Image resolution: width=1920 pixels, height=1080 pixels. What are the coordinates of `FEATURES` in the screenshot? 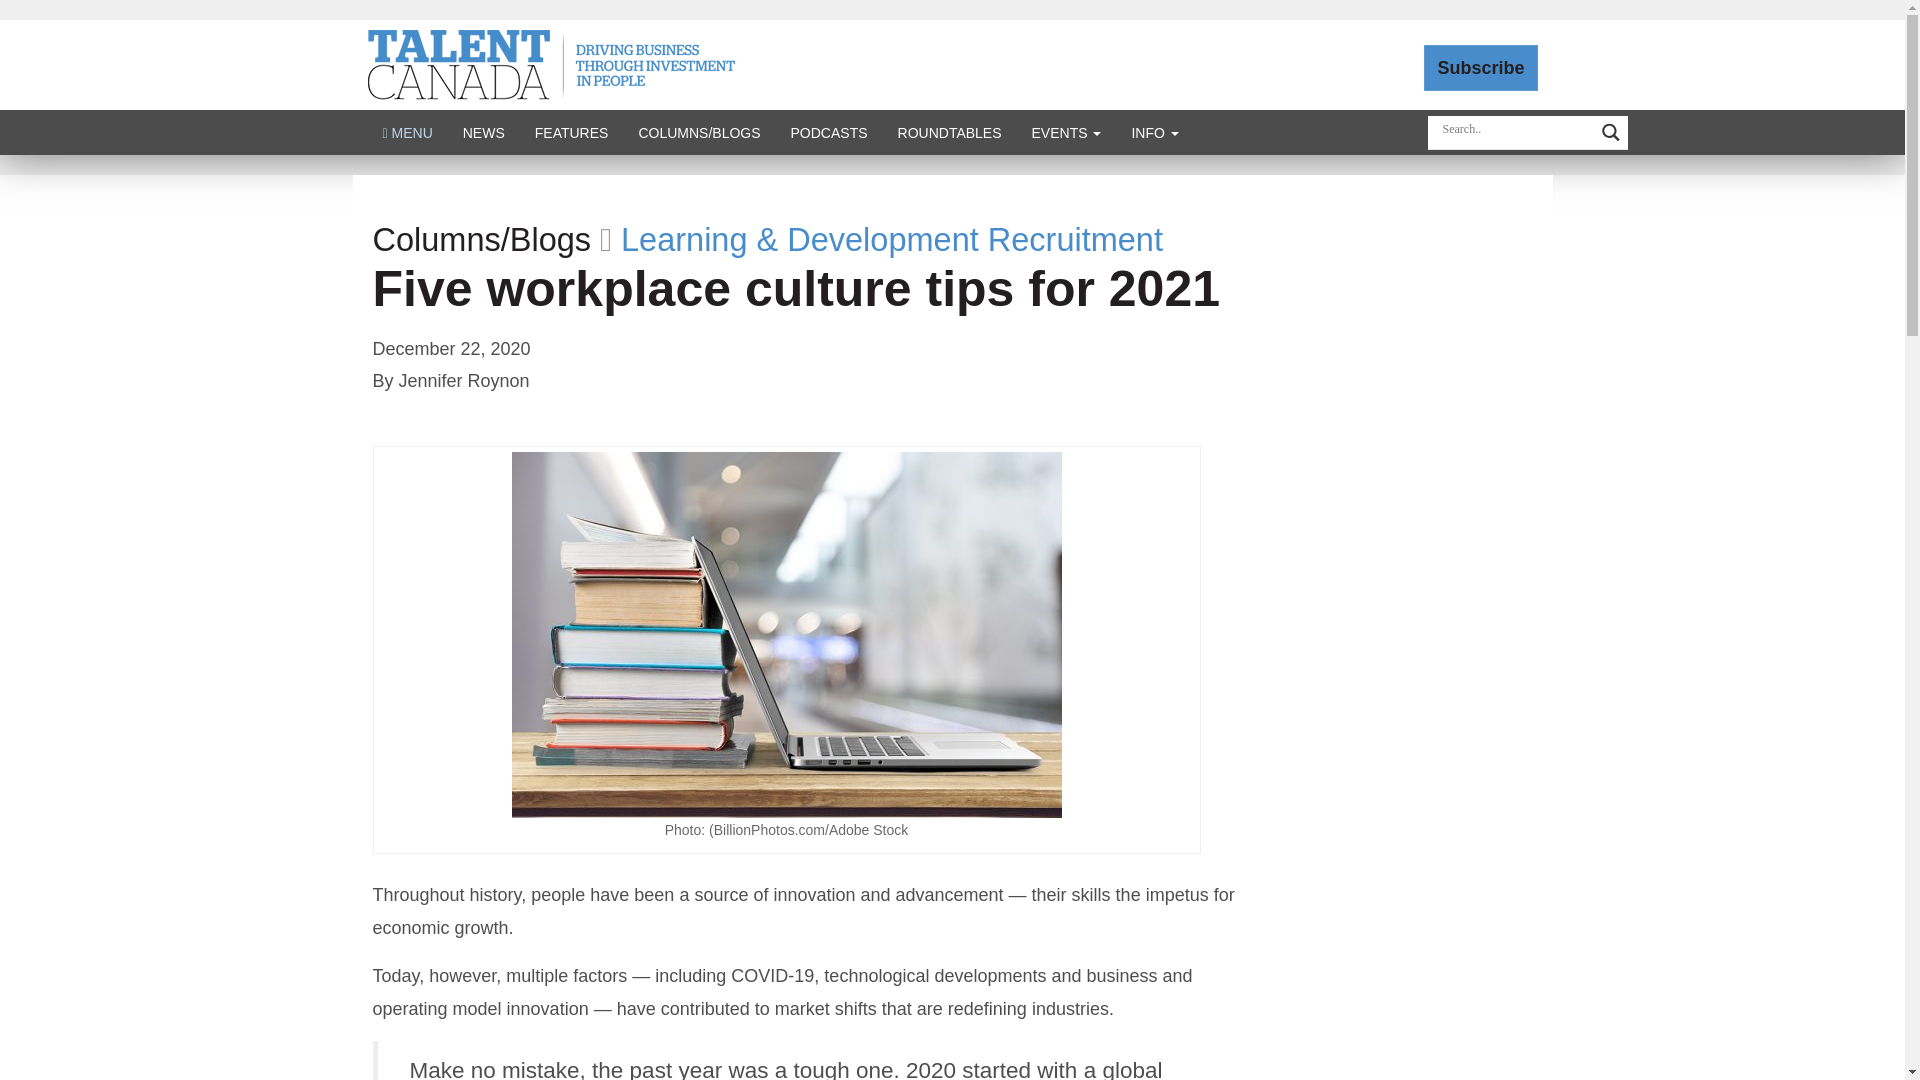 It's located at (572, 132).